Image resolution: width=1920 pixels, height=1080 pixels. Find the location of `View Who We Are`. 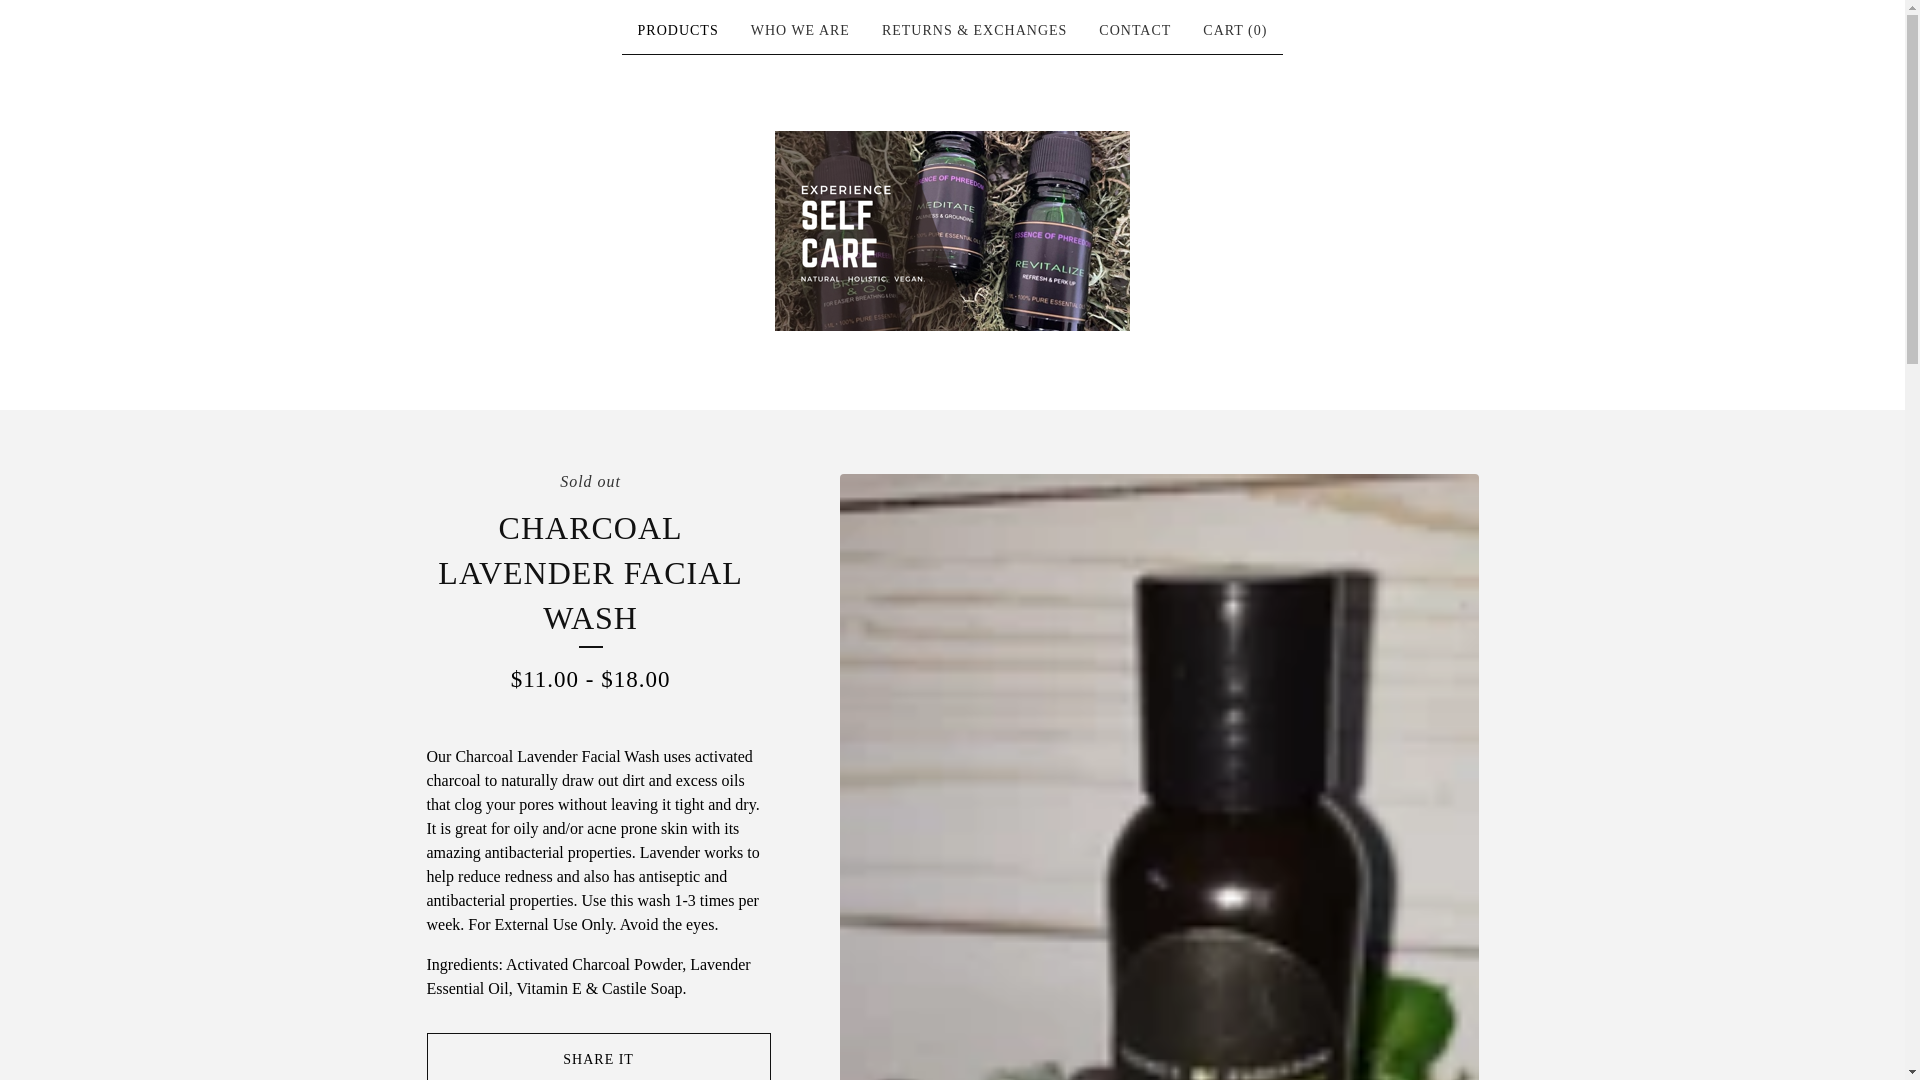

View Who We Are is located at coordinates (800, 31).